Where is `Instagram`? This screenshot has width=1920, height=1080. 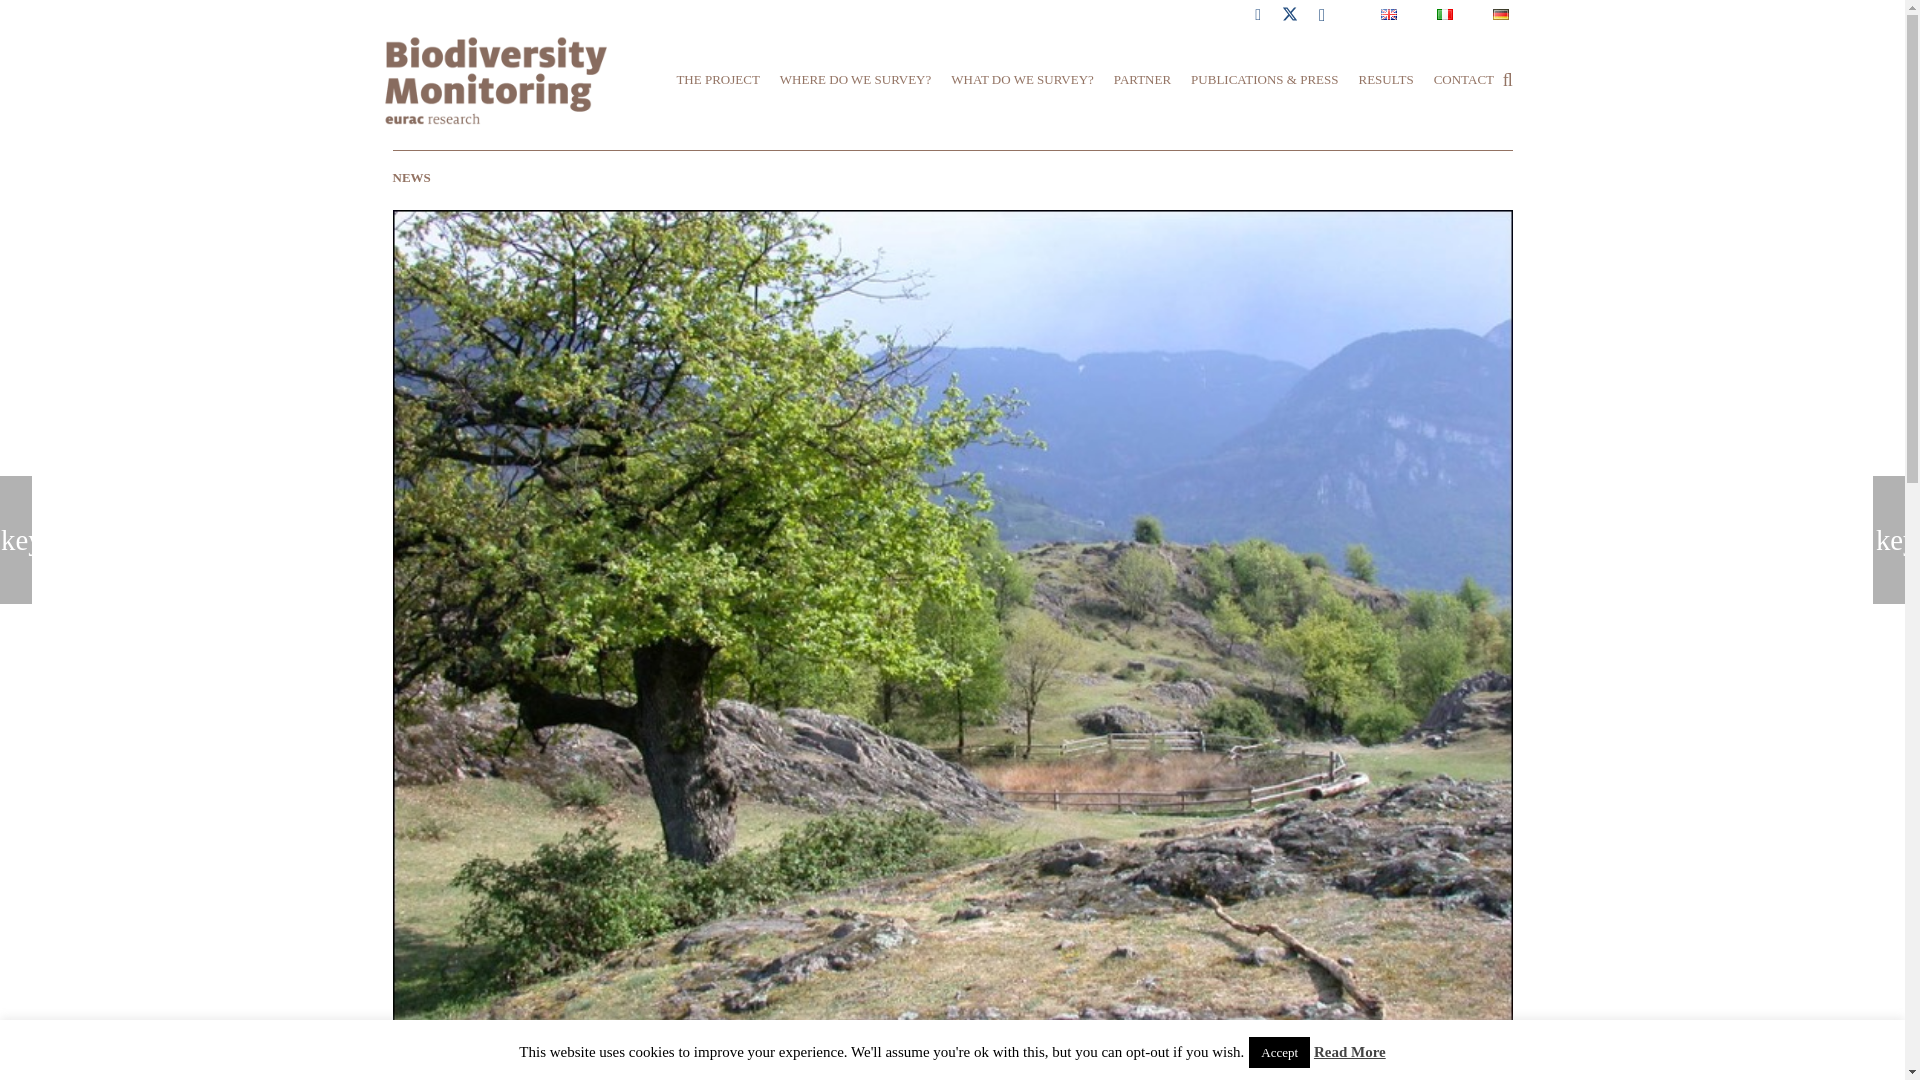 Instagram is located at coordinates (1322, 16).